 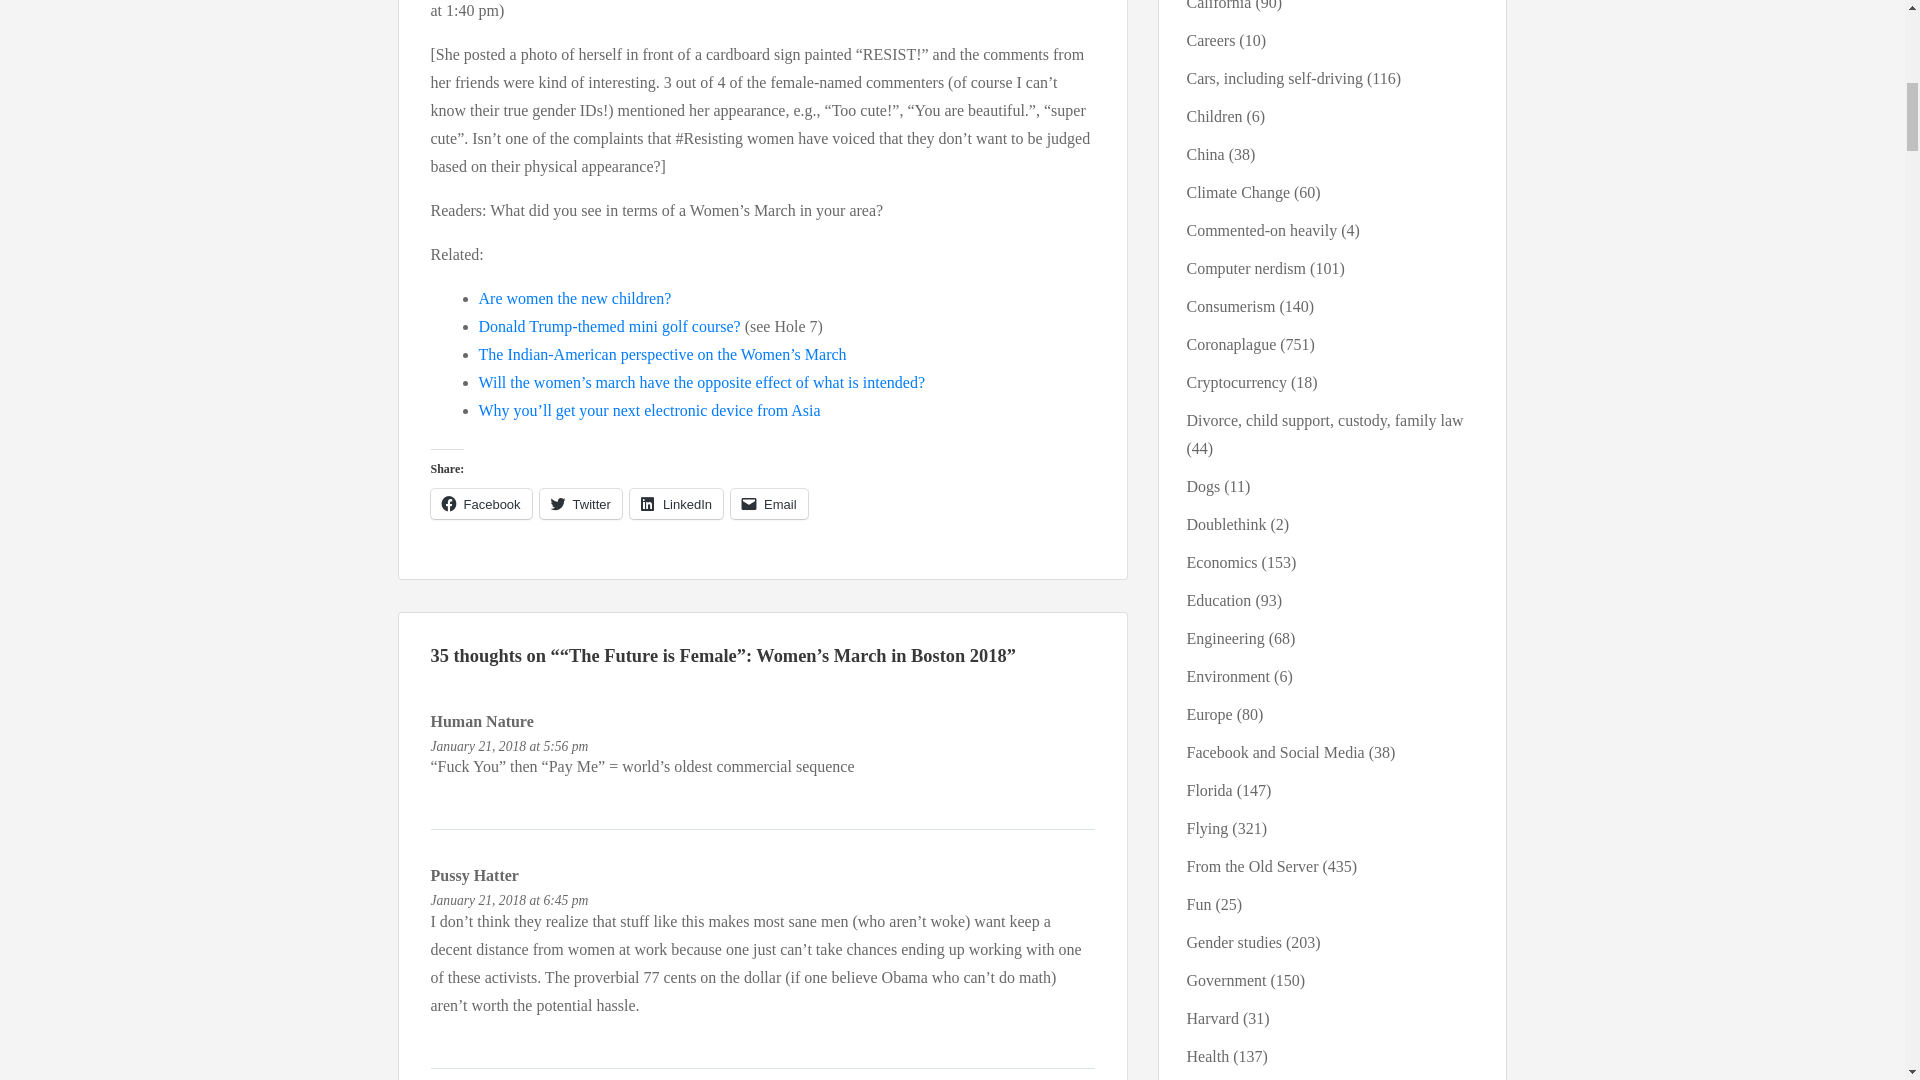 I want to click on Click to share on LinkedIn, so click(x=676, y=504).